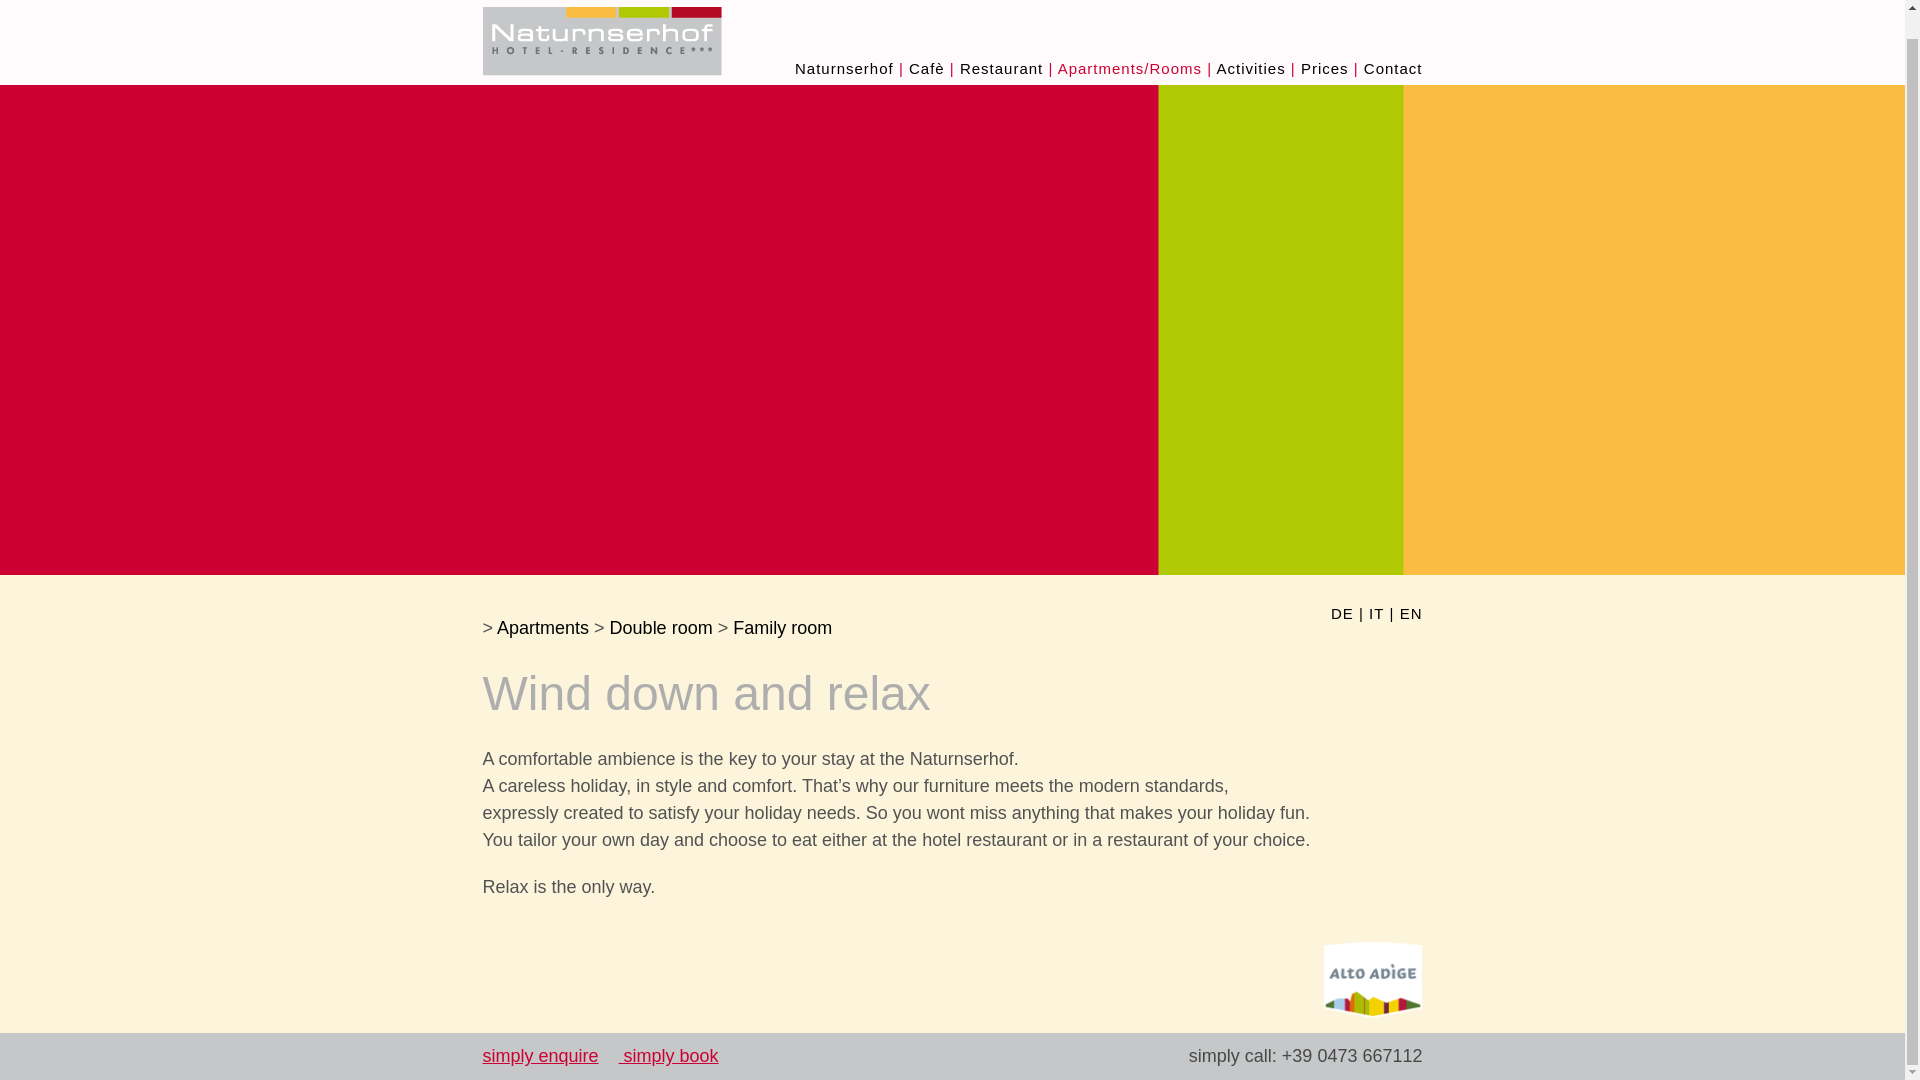  I want to click on simply book, so click(668, 1056).